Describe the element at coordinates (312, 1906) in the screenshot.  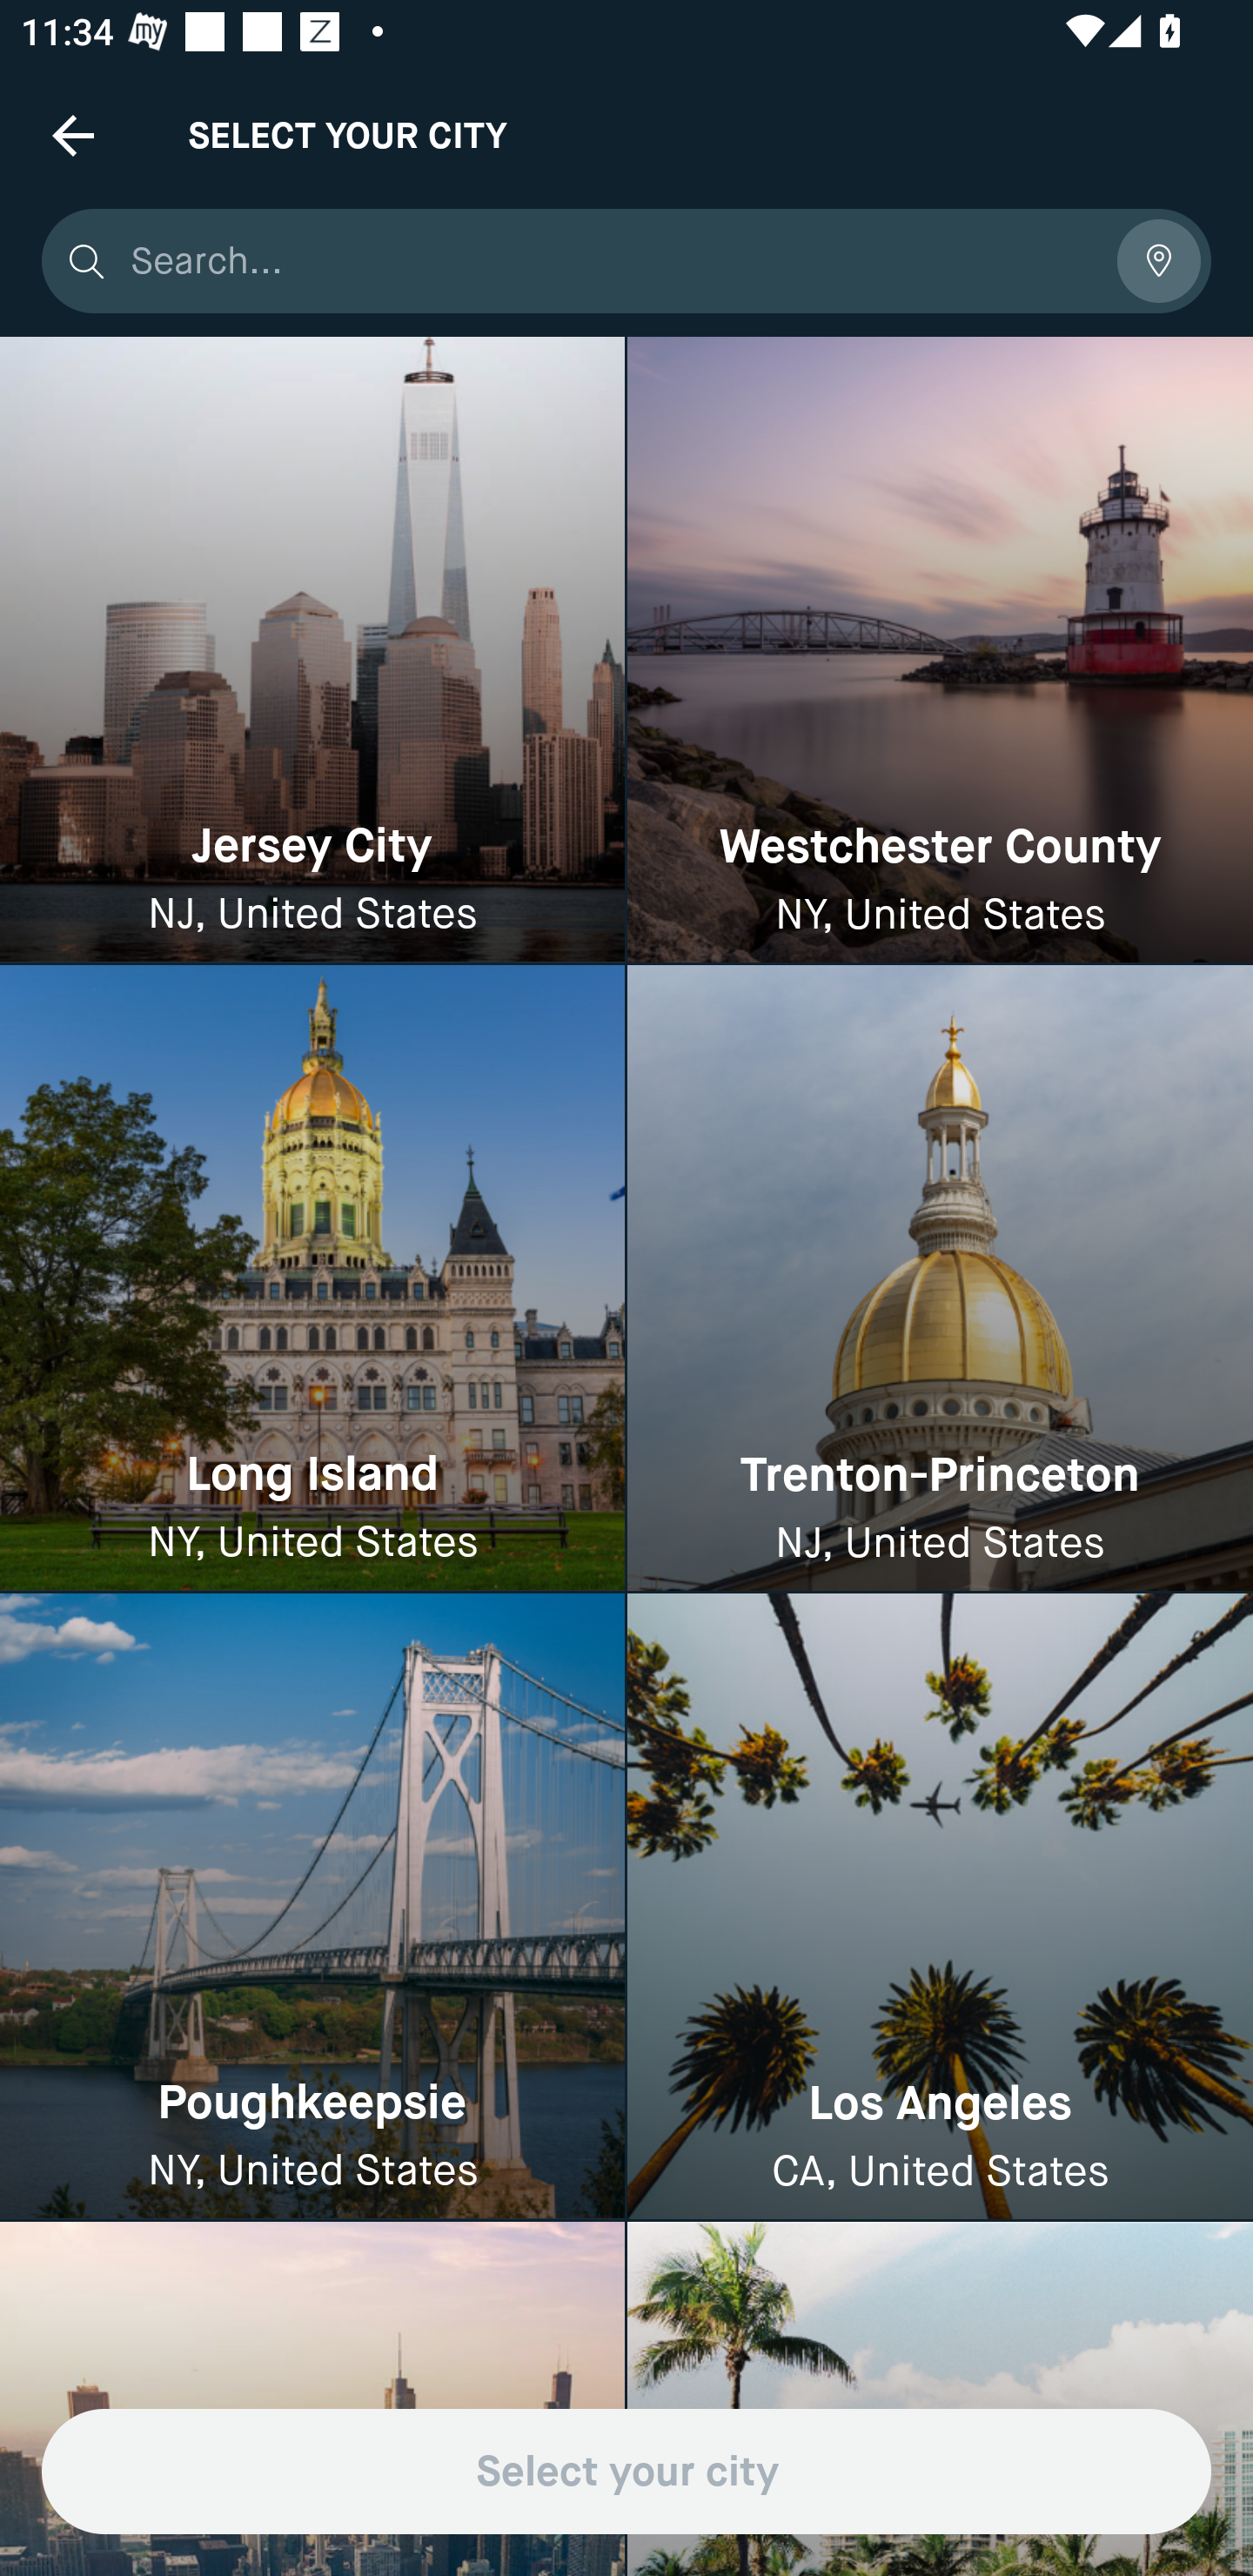
I see `Poughkeepsie NY, United States` at that location.